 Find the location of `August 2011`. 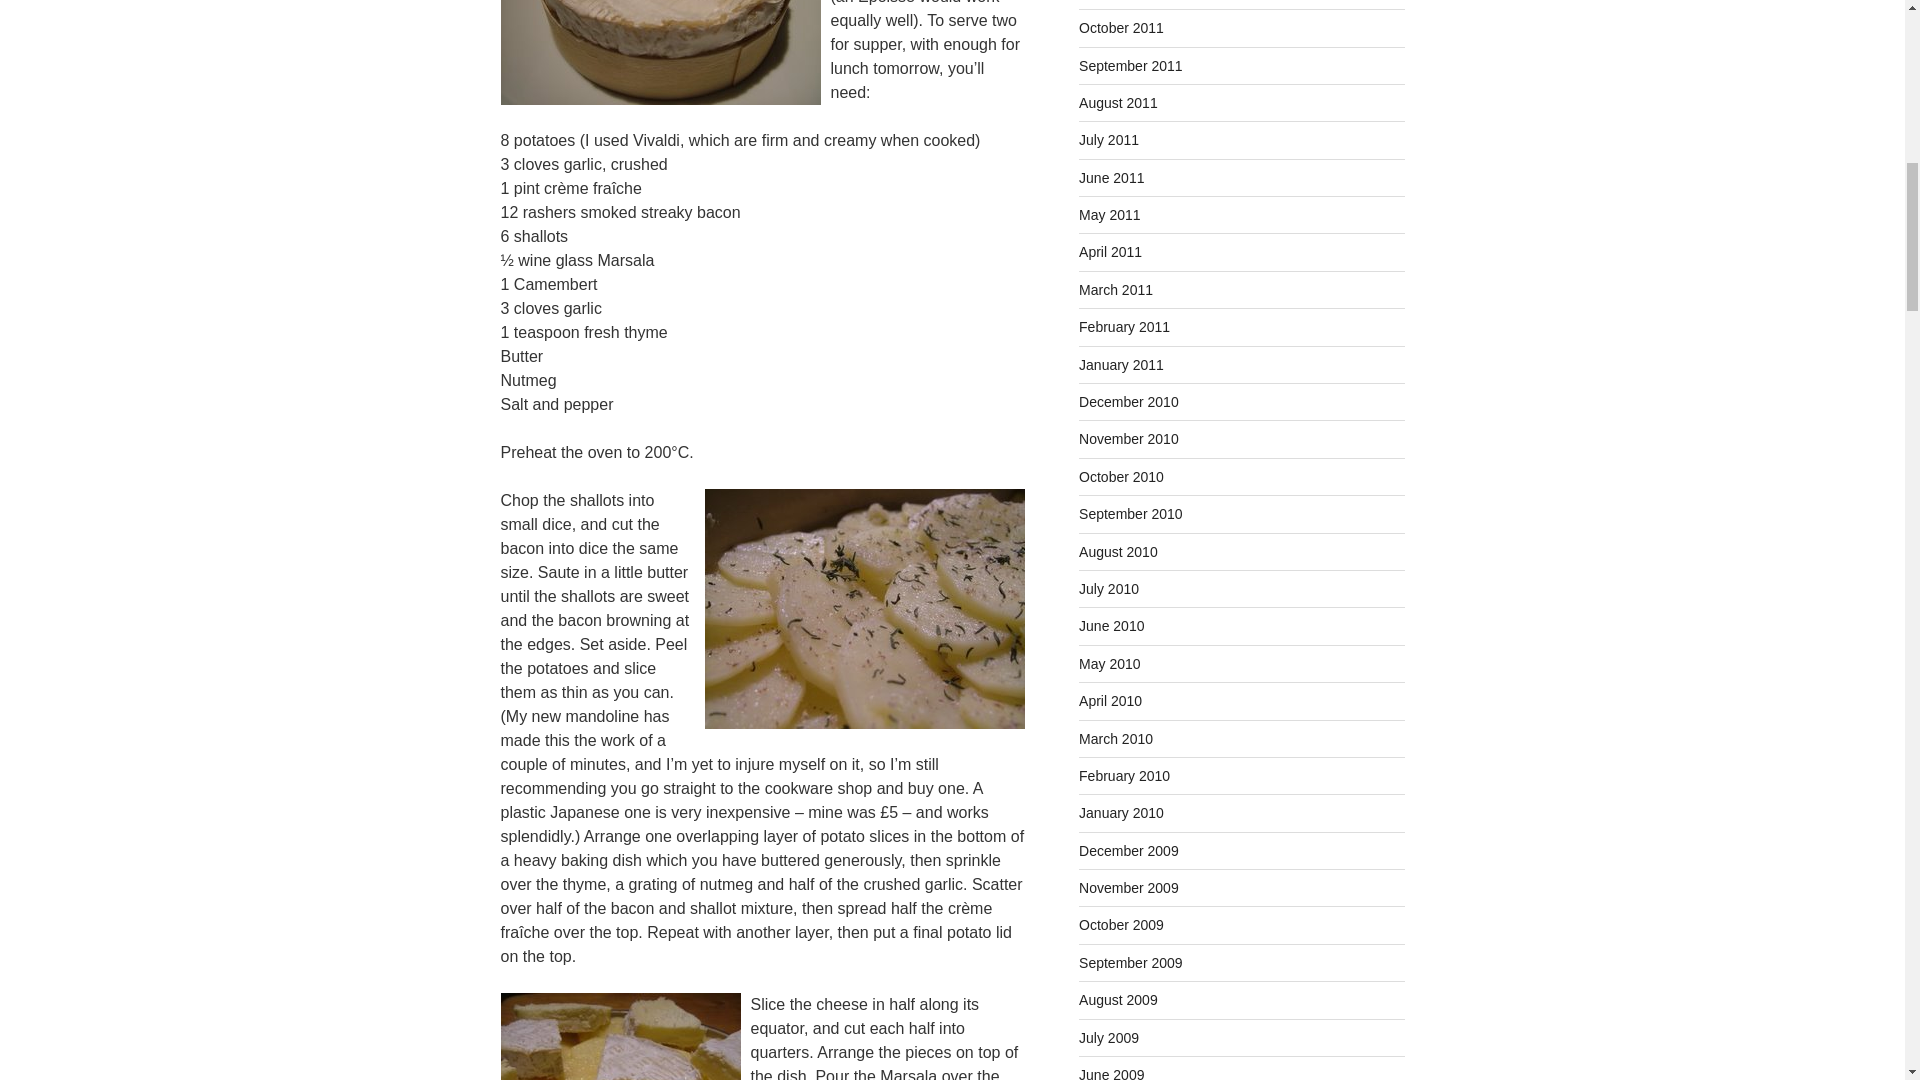

August 2011 is located at coordinates (1118, 103).